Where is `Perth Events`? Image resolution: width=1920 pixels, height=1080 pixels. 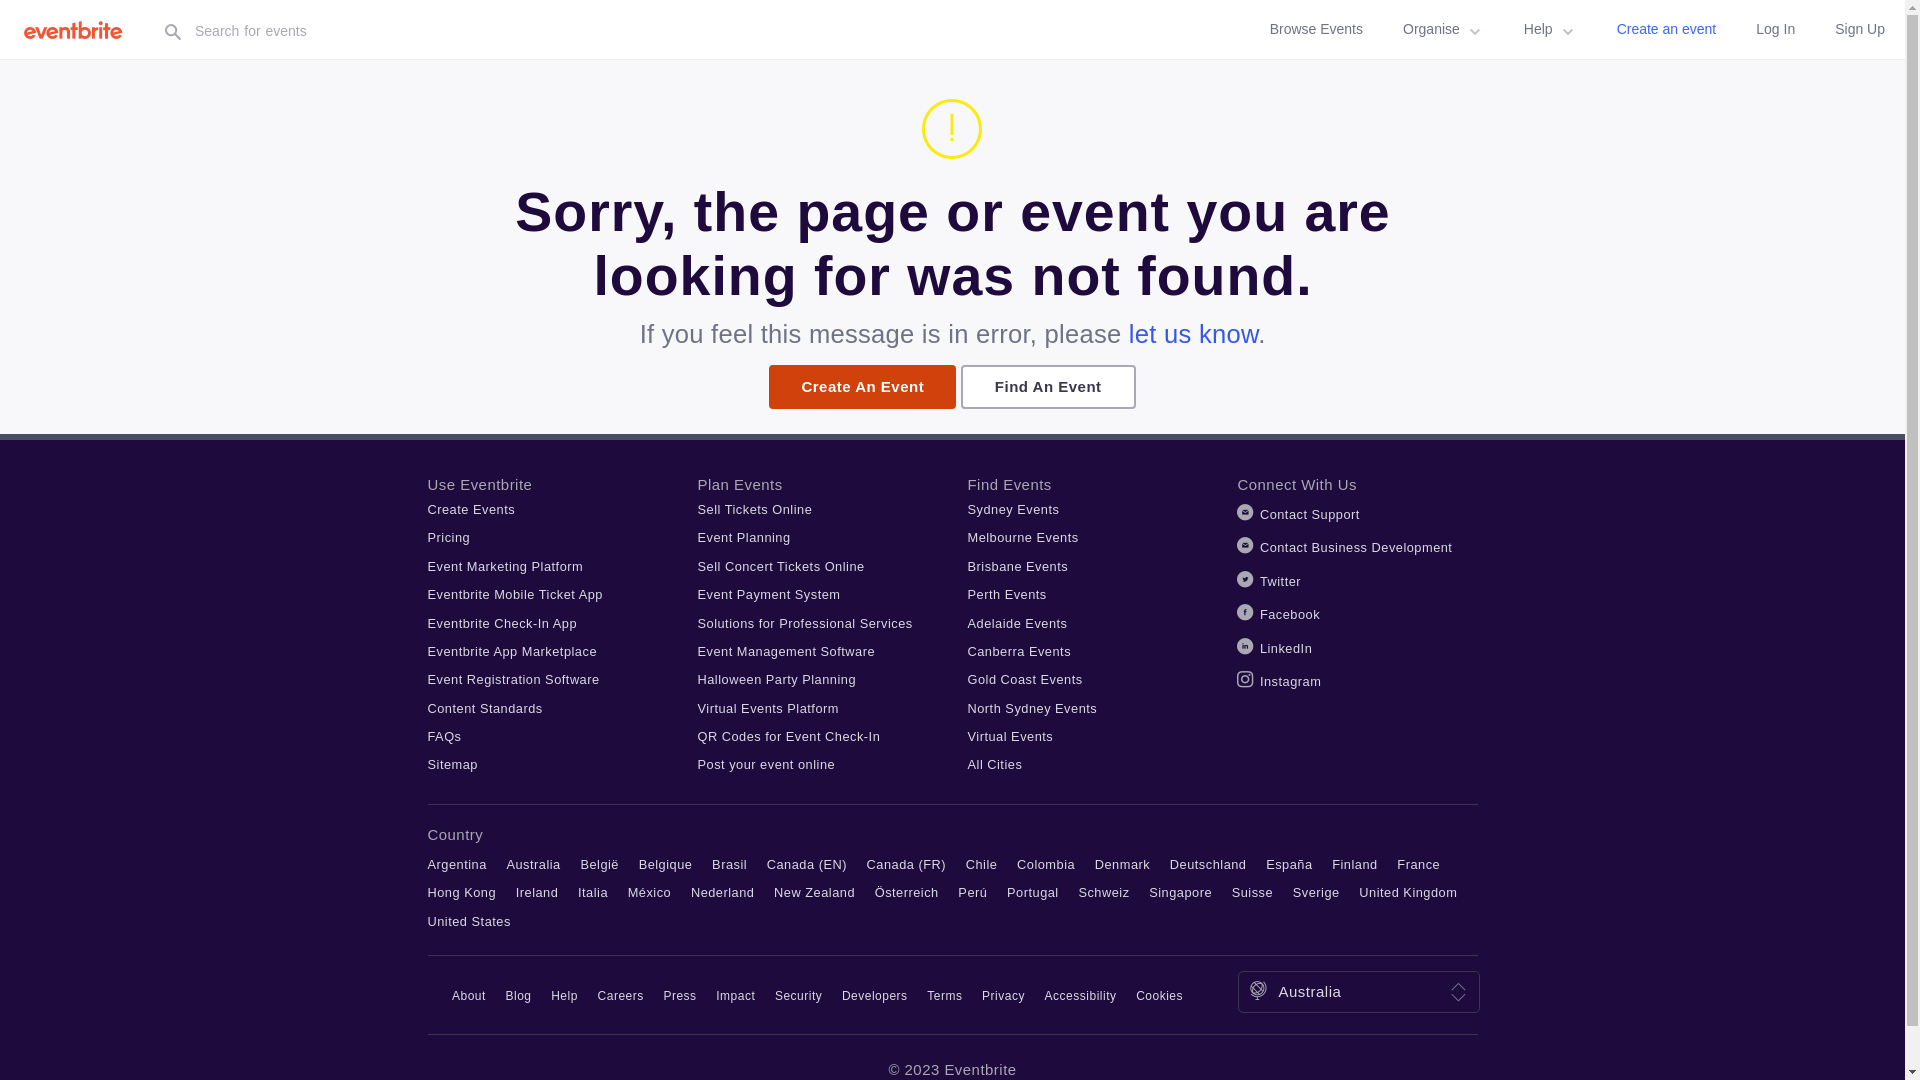
Perth Events is located at coordinates (1008, 594).